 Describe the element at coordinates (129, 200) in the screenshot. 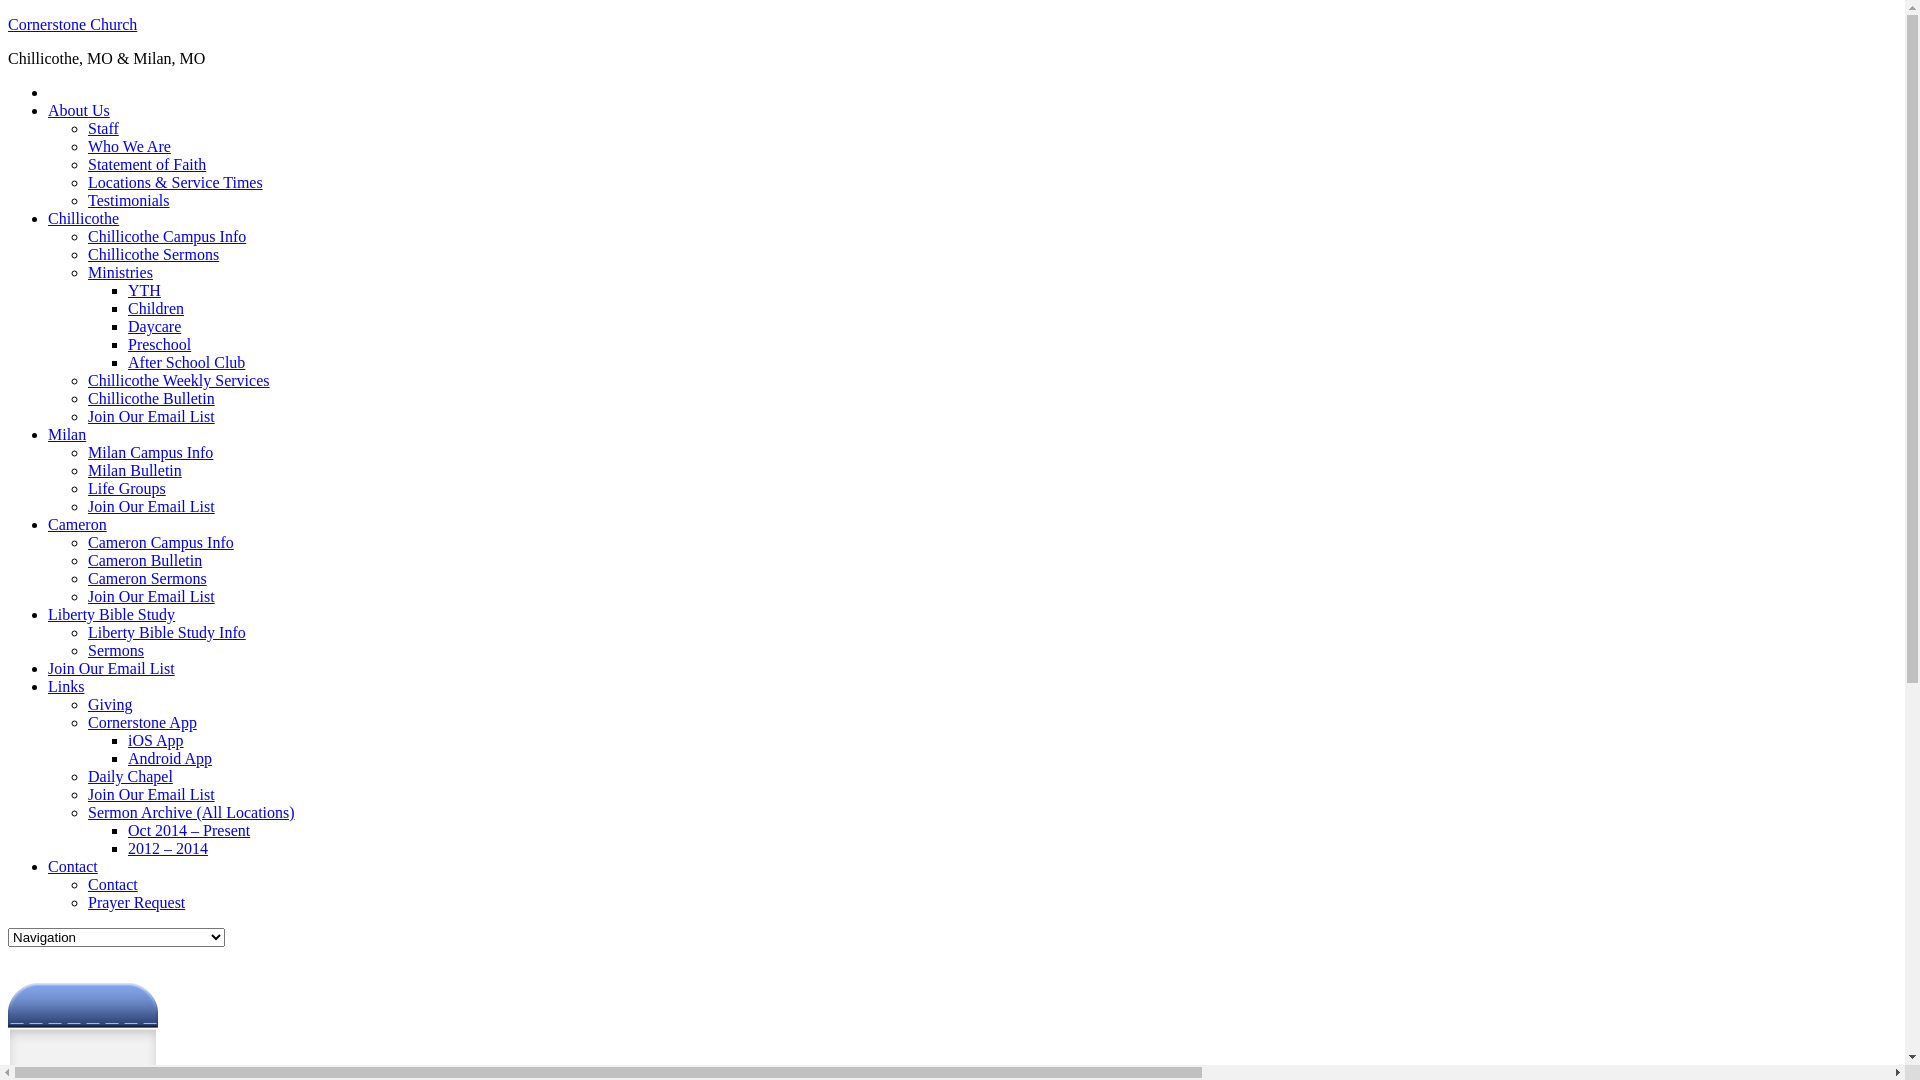

I see `Testimonials` at that location.